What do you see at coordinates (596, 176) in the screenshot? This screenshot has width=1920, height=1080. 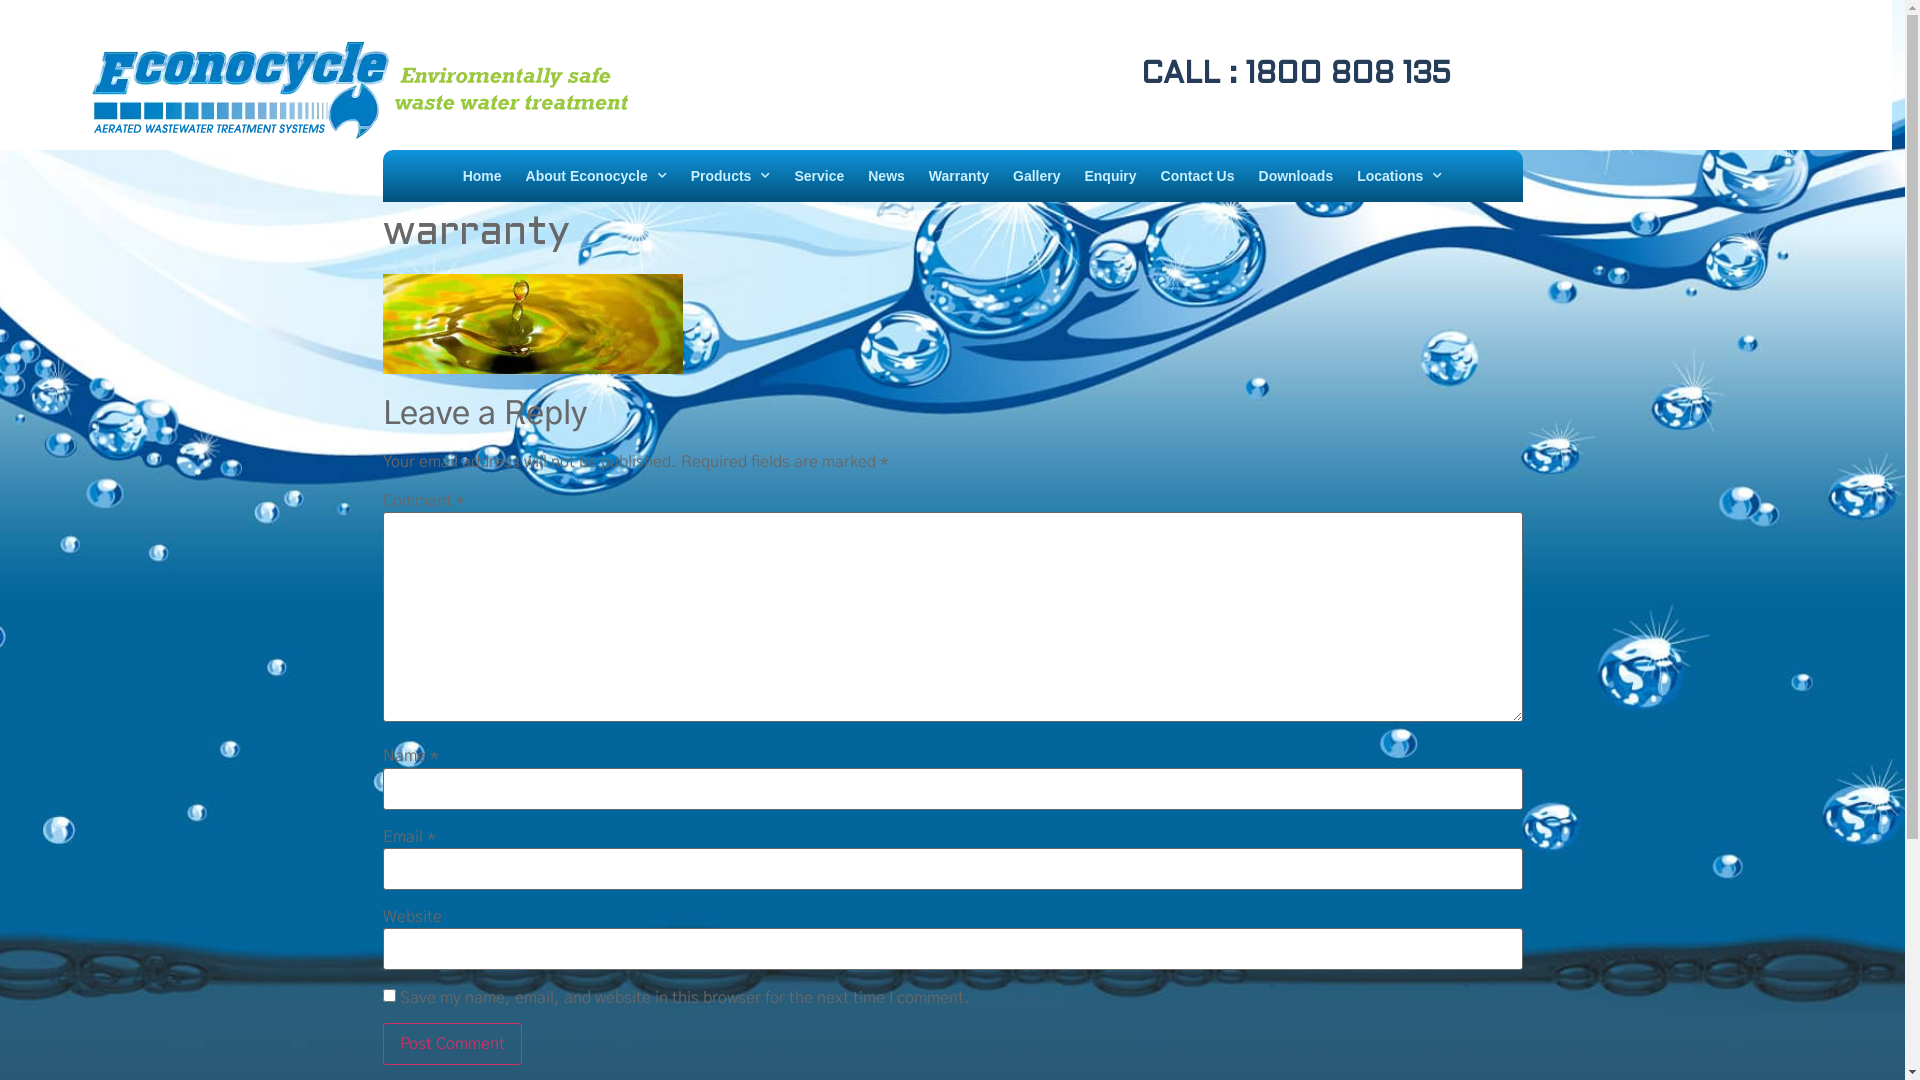 I see `About Econocycle` at bounding box center [596, 176].